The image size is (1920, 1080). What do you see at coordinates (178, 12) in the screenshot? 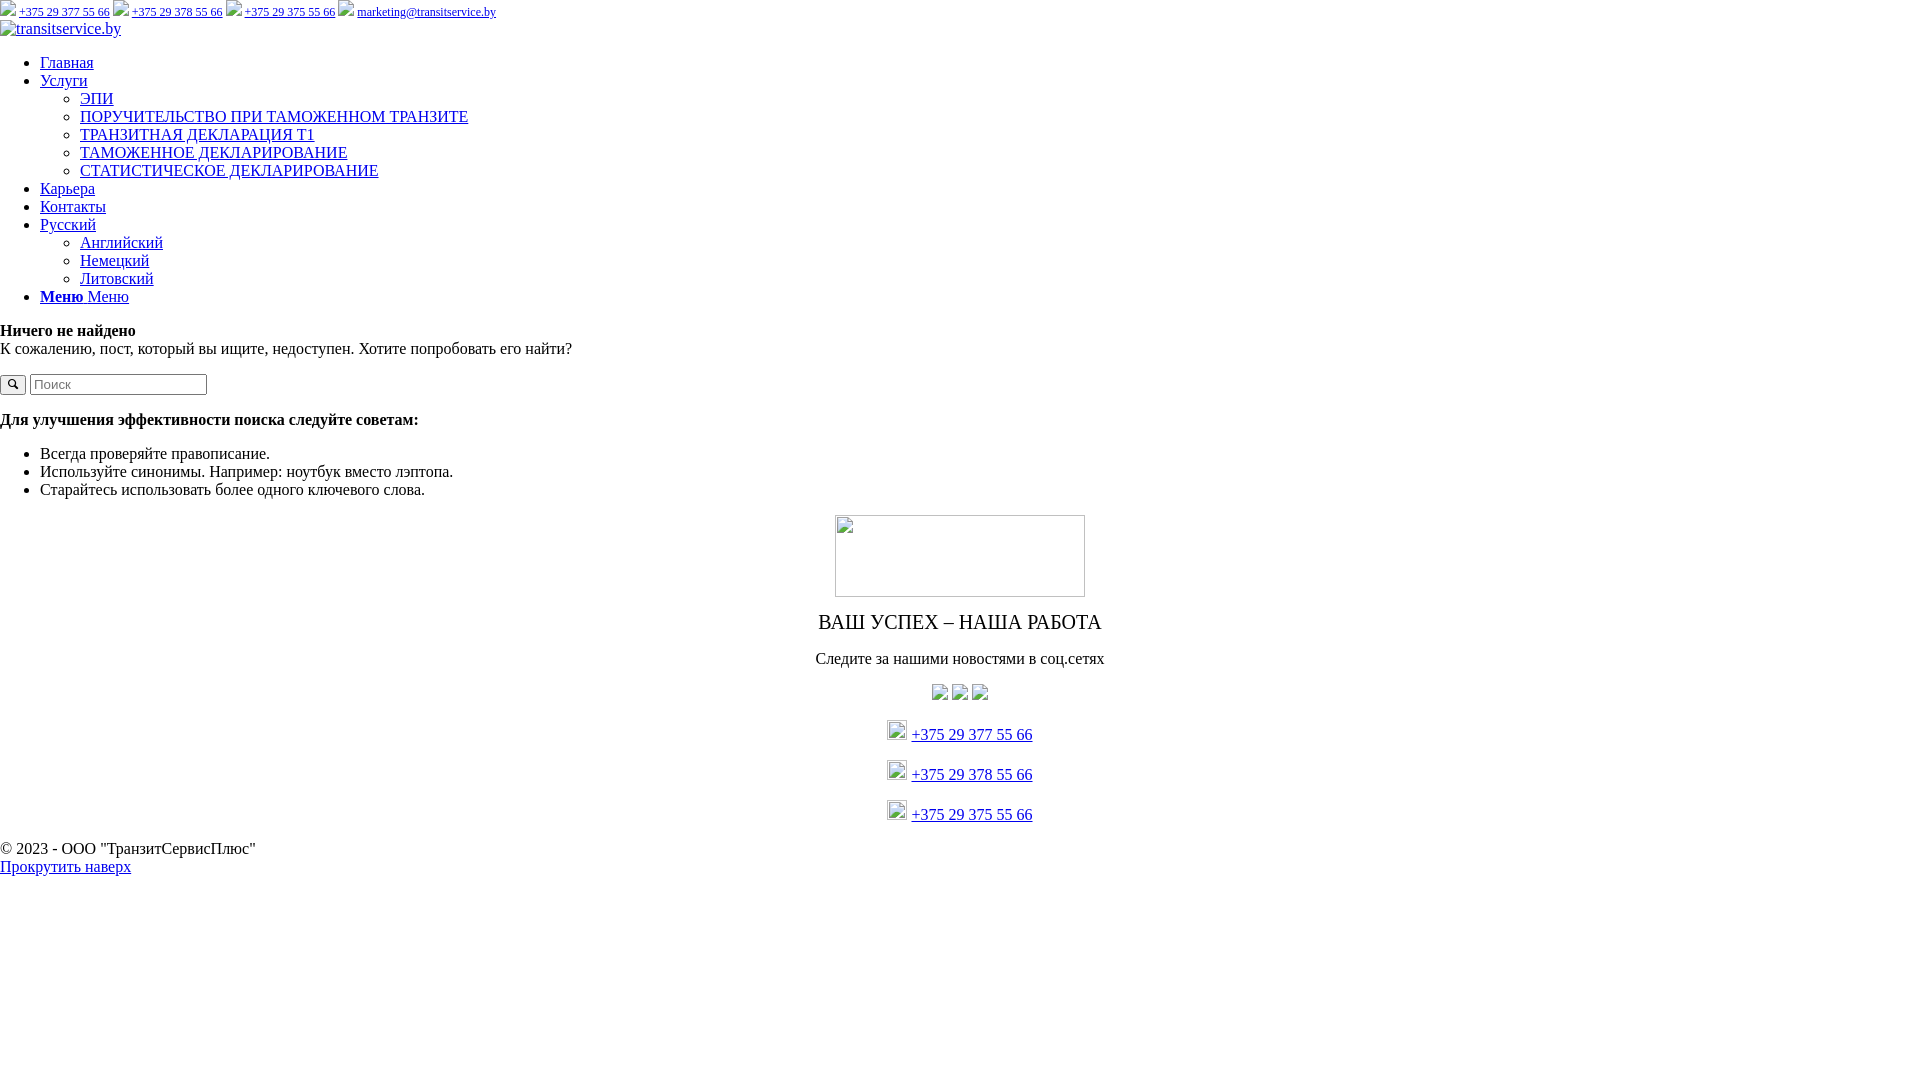
I see `+375 29 378 55 66` at bounding box center [178, 12].